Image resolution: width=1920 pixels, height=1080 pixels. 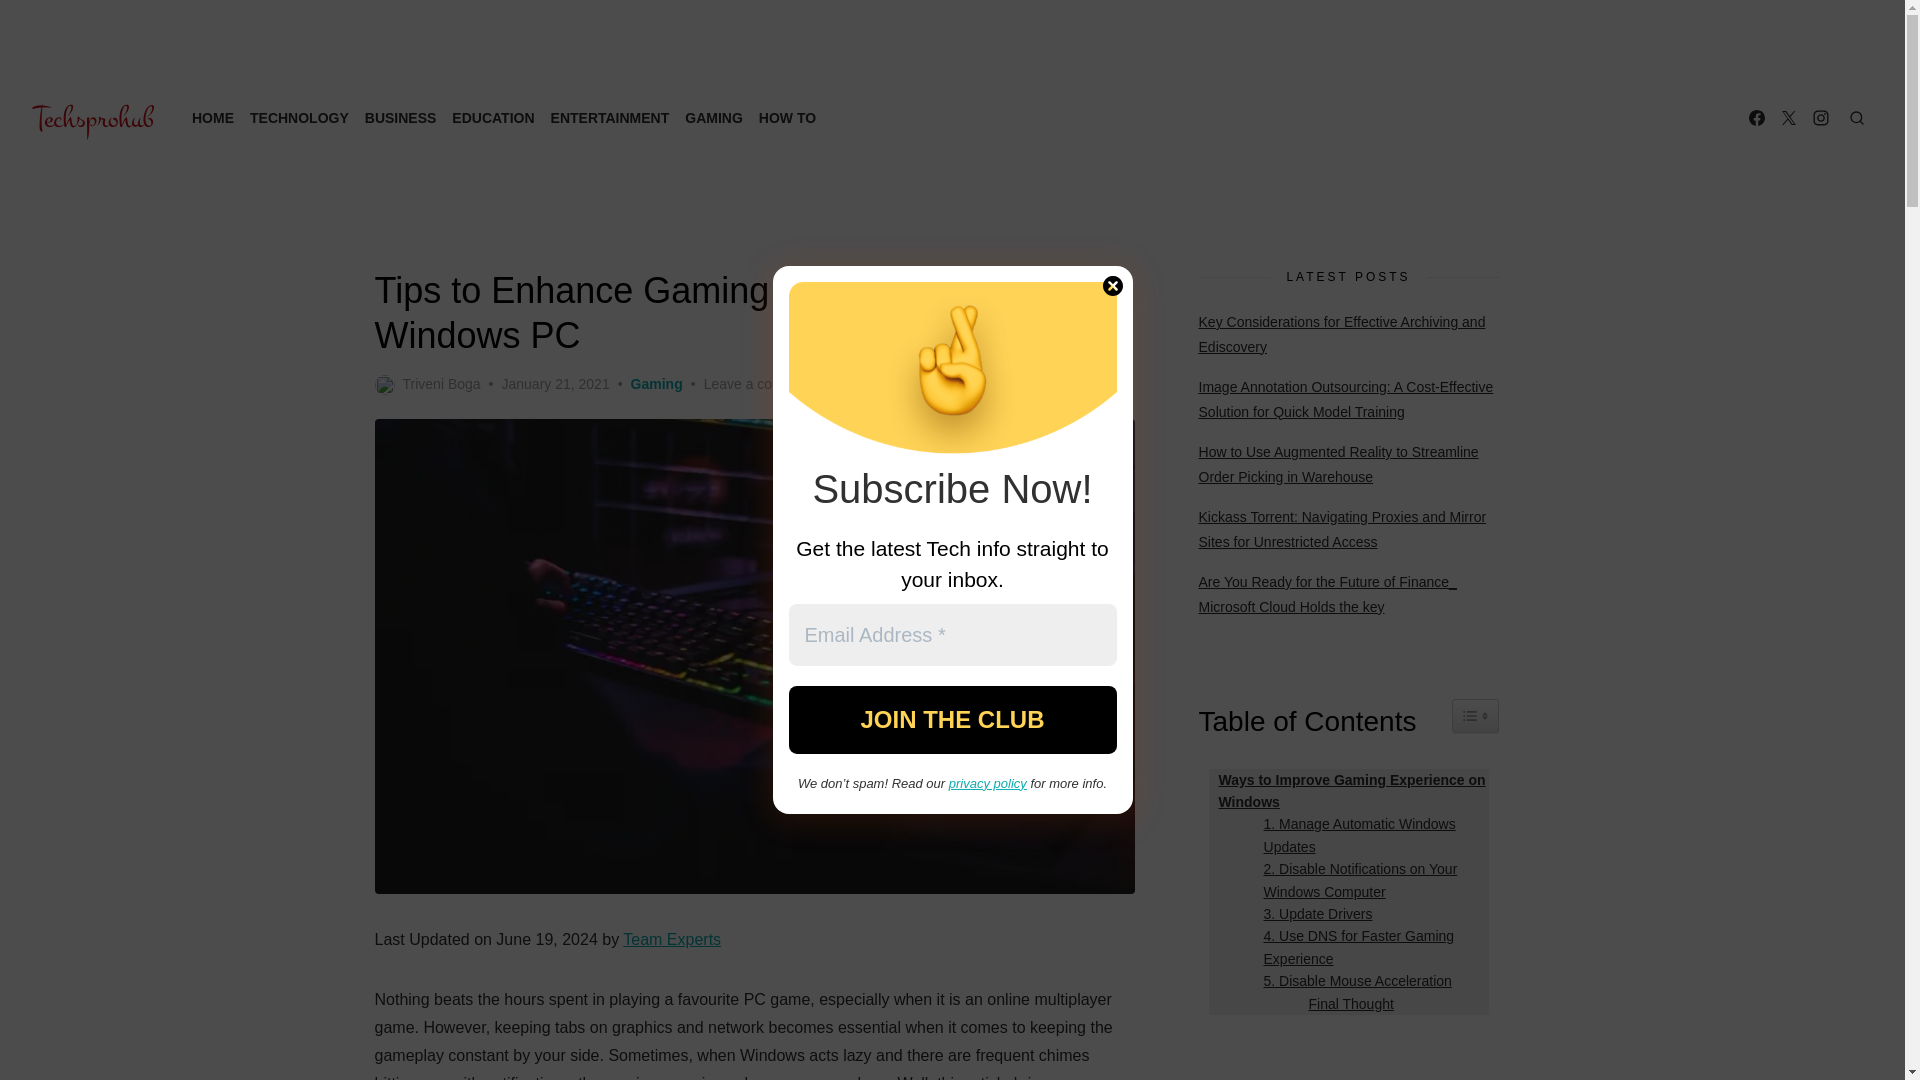 I want to click on TECHNOLOGY, so click(x=299, y=117).